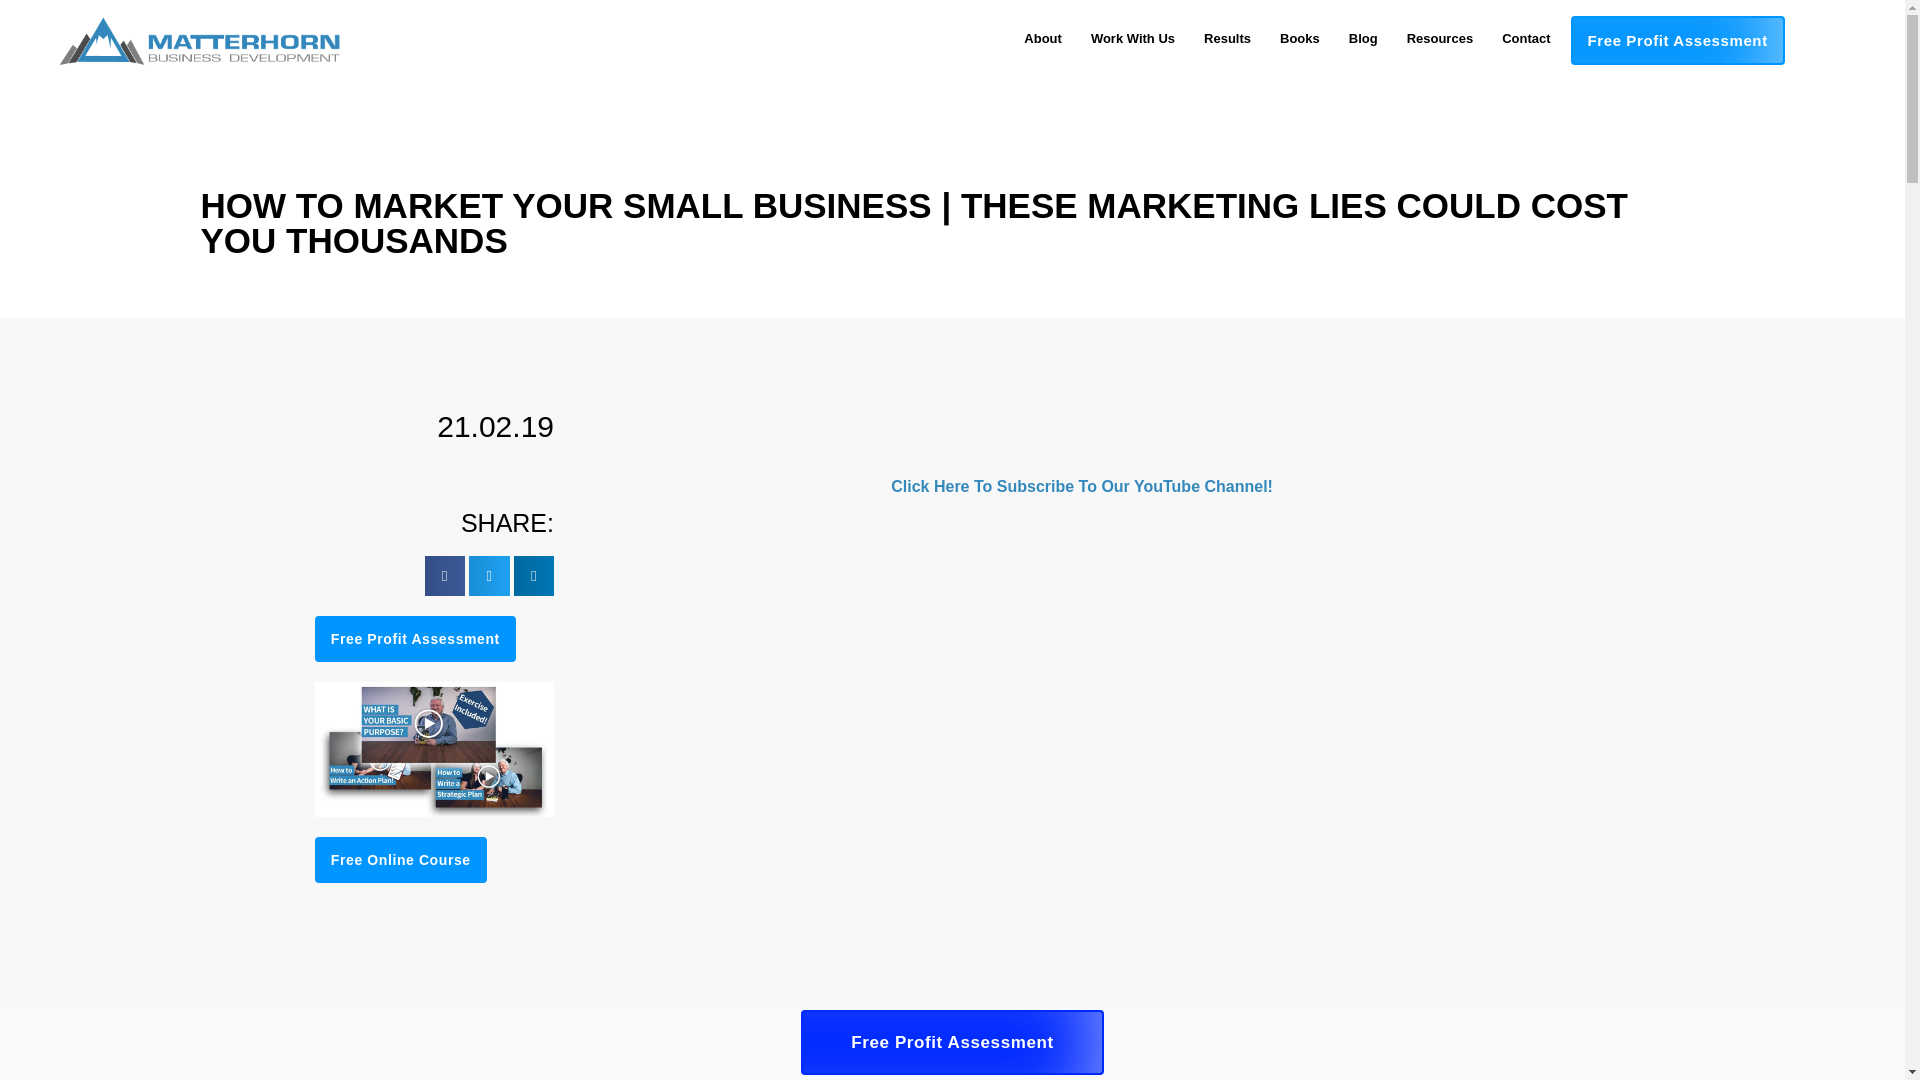 This screenshot has height=1080, width=1920. Describe the element at coordinates (1227, 38) in the screenshot. I see `Results` at that location.